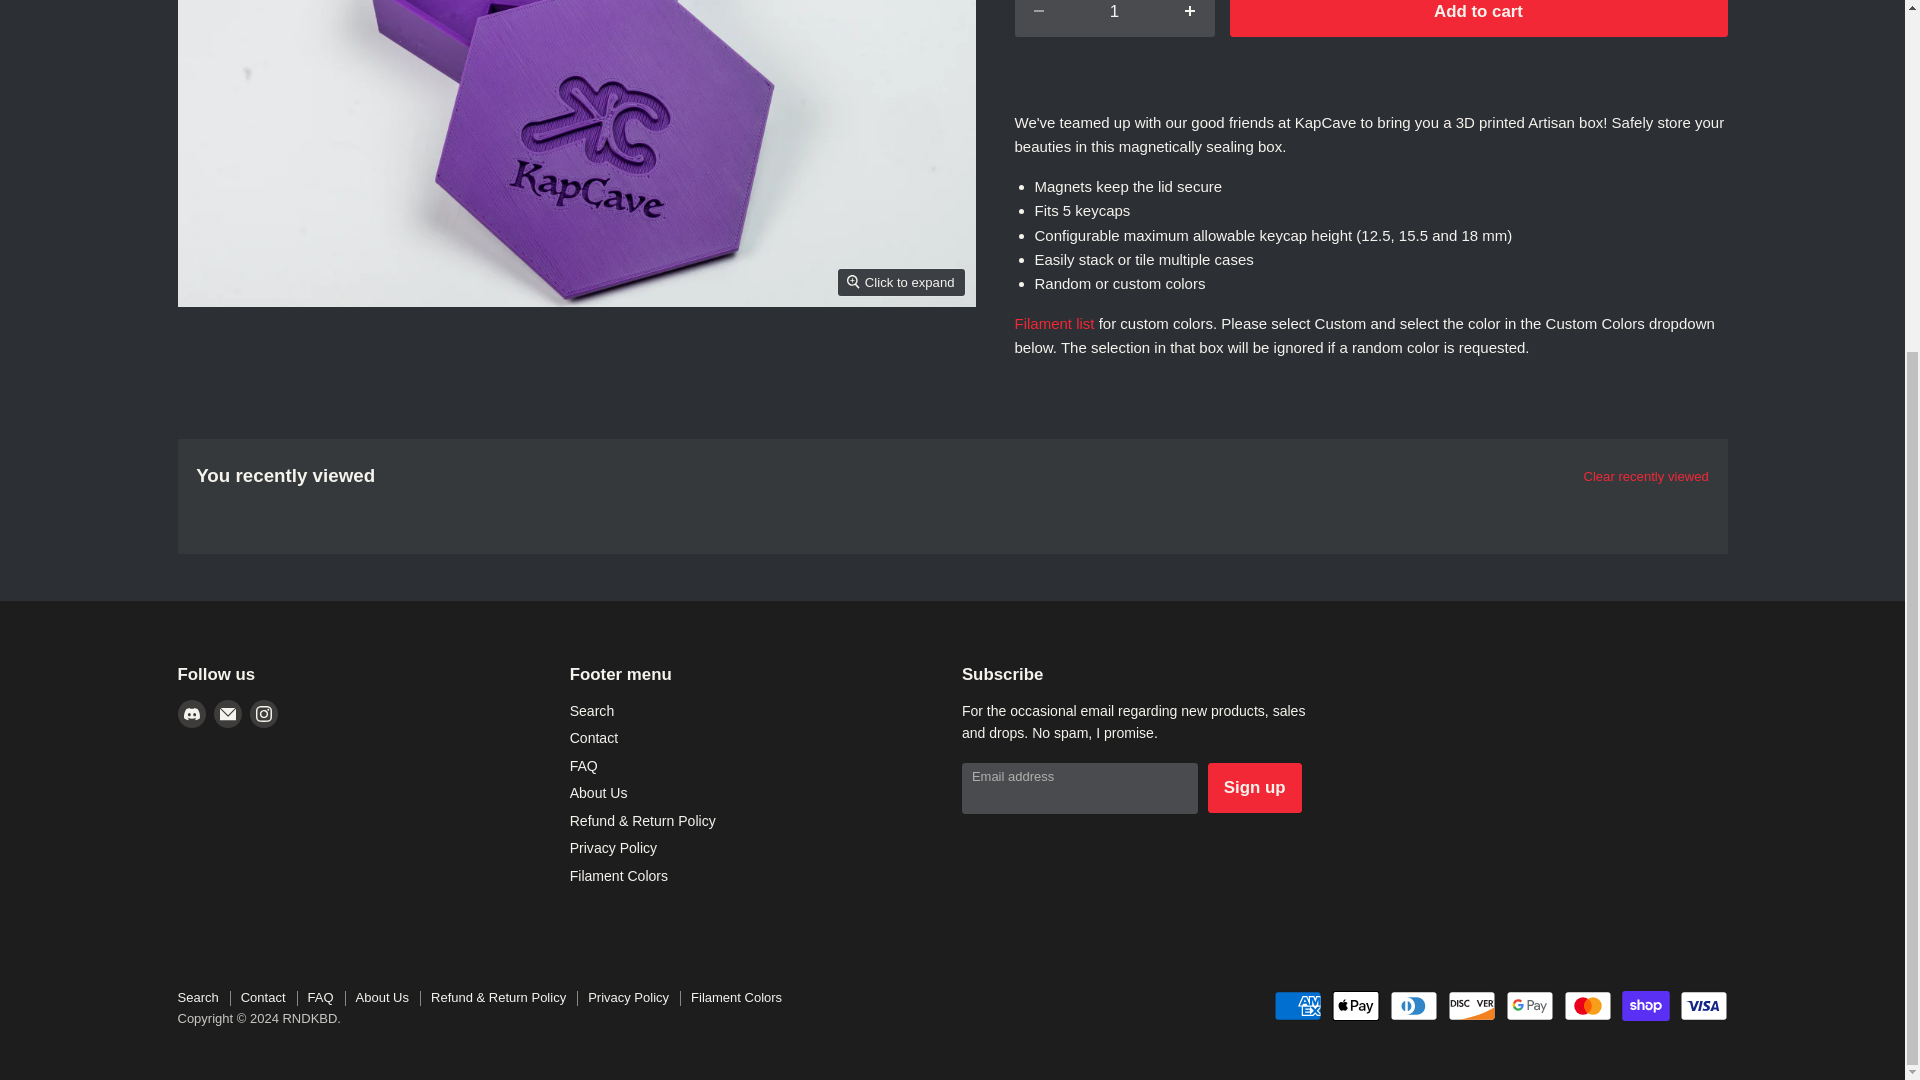 The image size is (1920, 1080). What do you see at coordinates (227, 713) in the screenshot?
I see `Email` at bounding box center [227, 713].